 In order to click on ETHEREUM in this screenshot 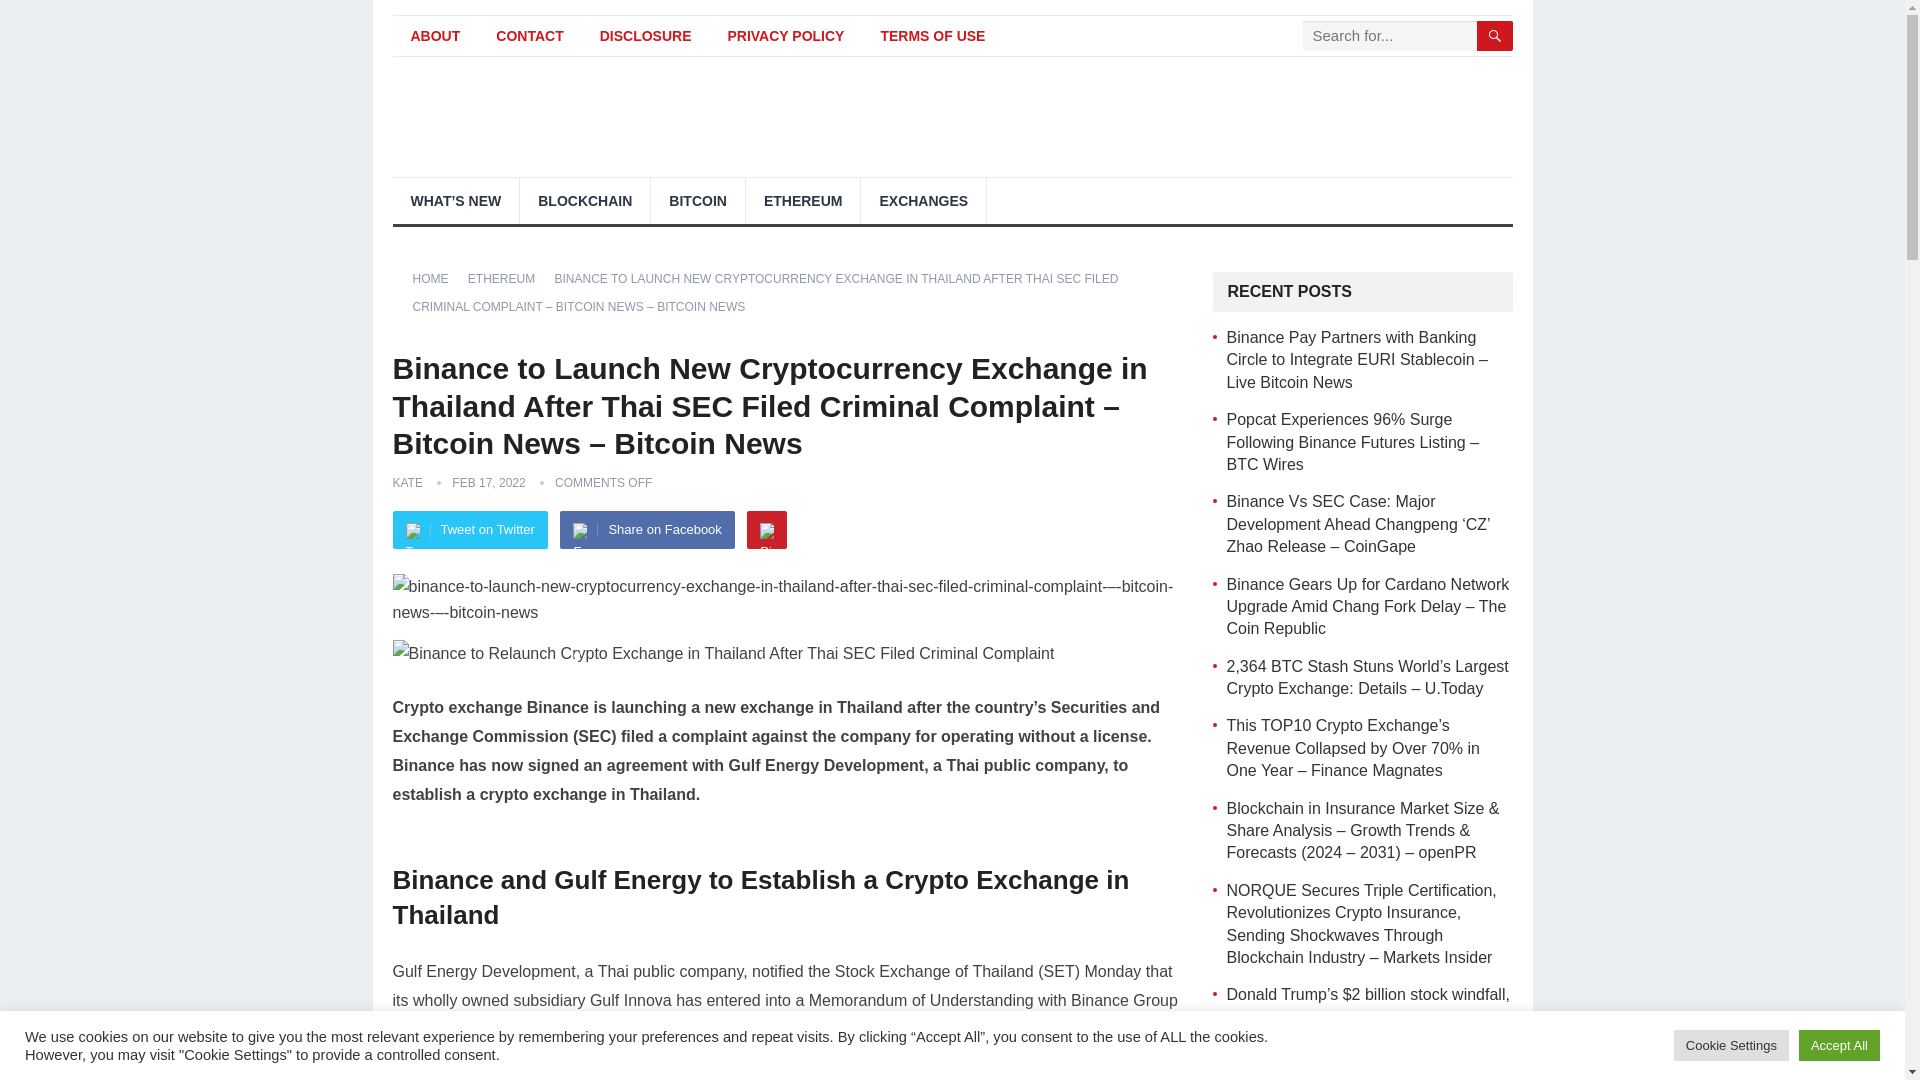, I will do `click(803, 200)`.